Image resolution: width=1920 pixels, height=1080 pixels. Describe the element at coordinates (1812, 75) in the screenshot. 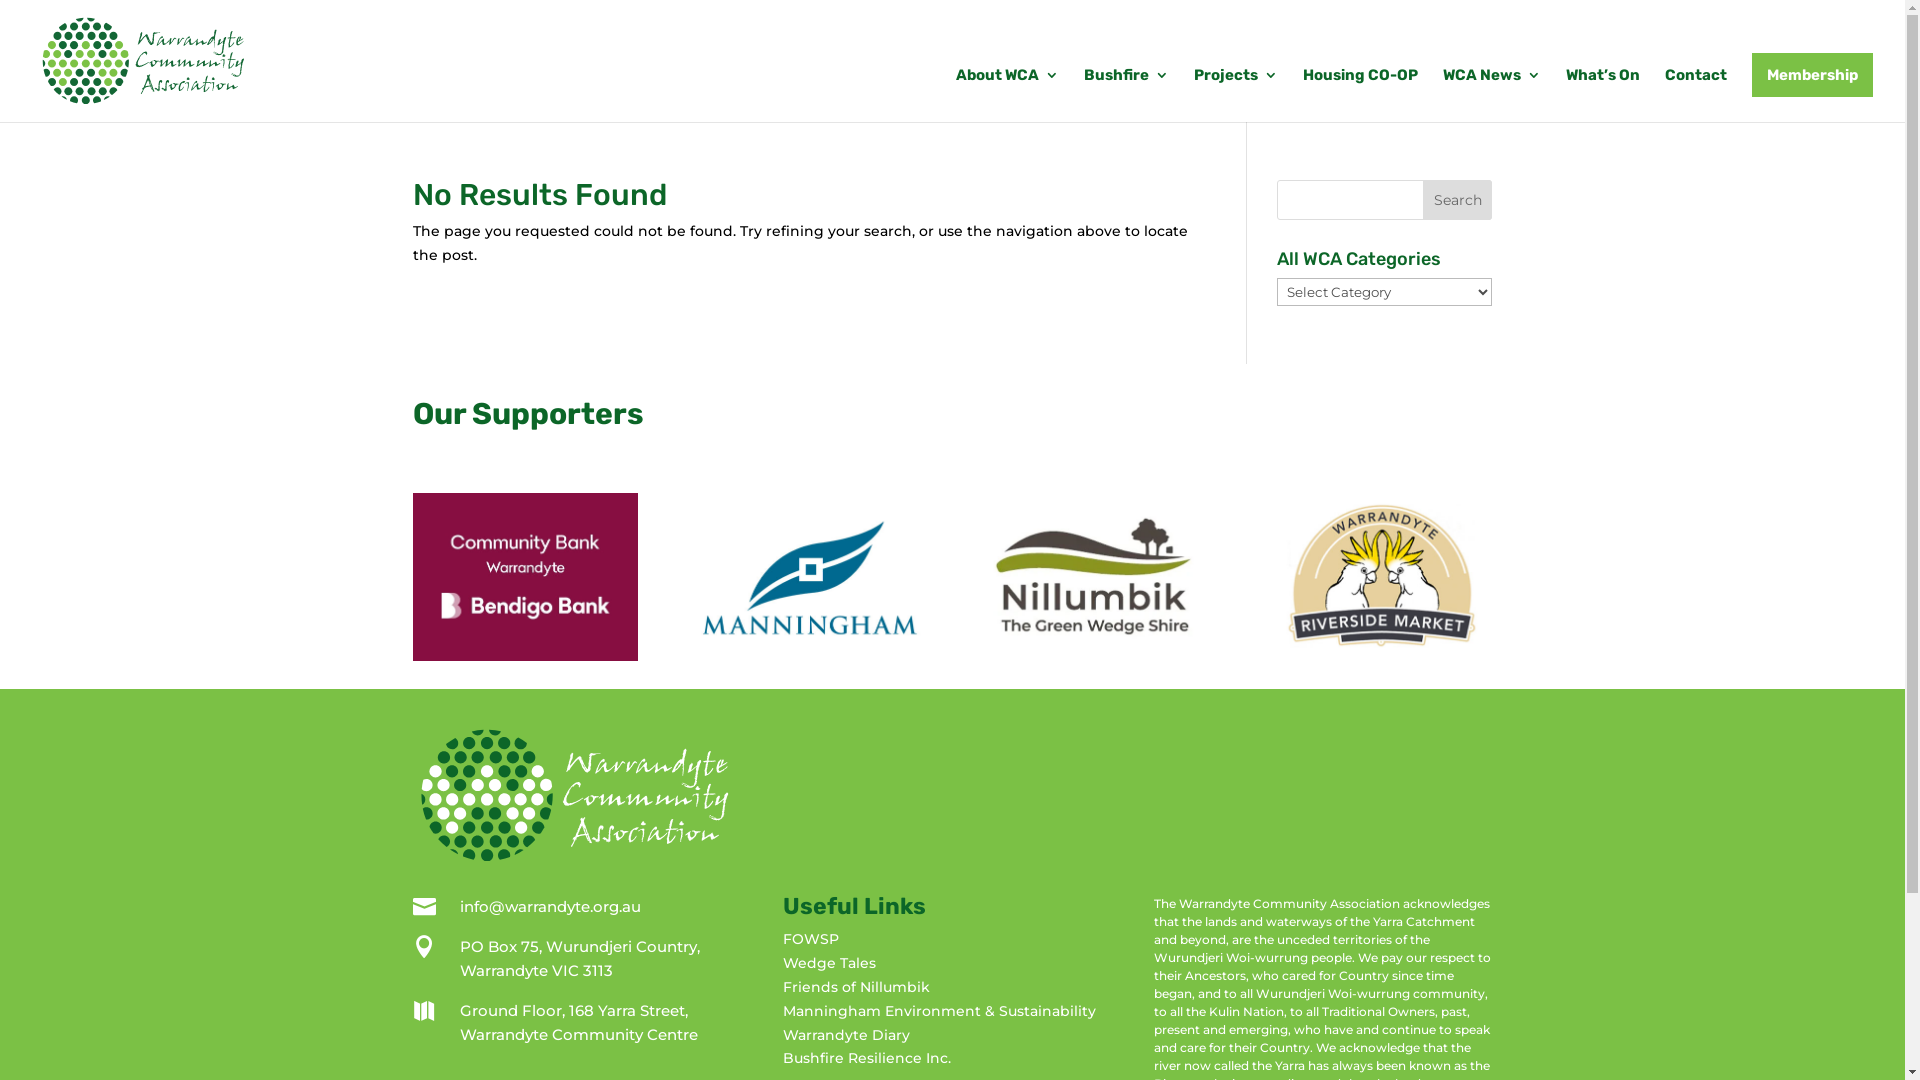

I see `Membership` at that location.